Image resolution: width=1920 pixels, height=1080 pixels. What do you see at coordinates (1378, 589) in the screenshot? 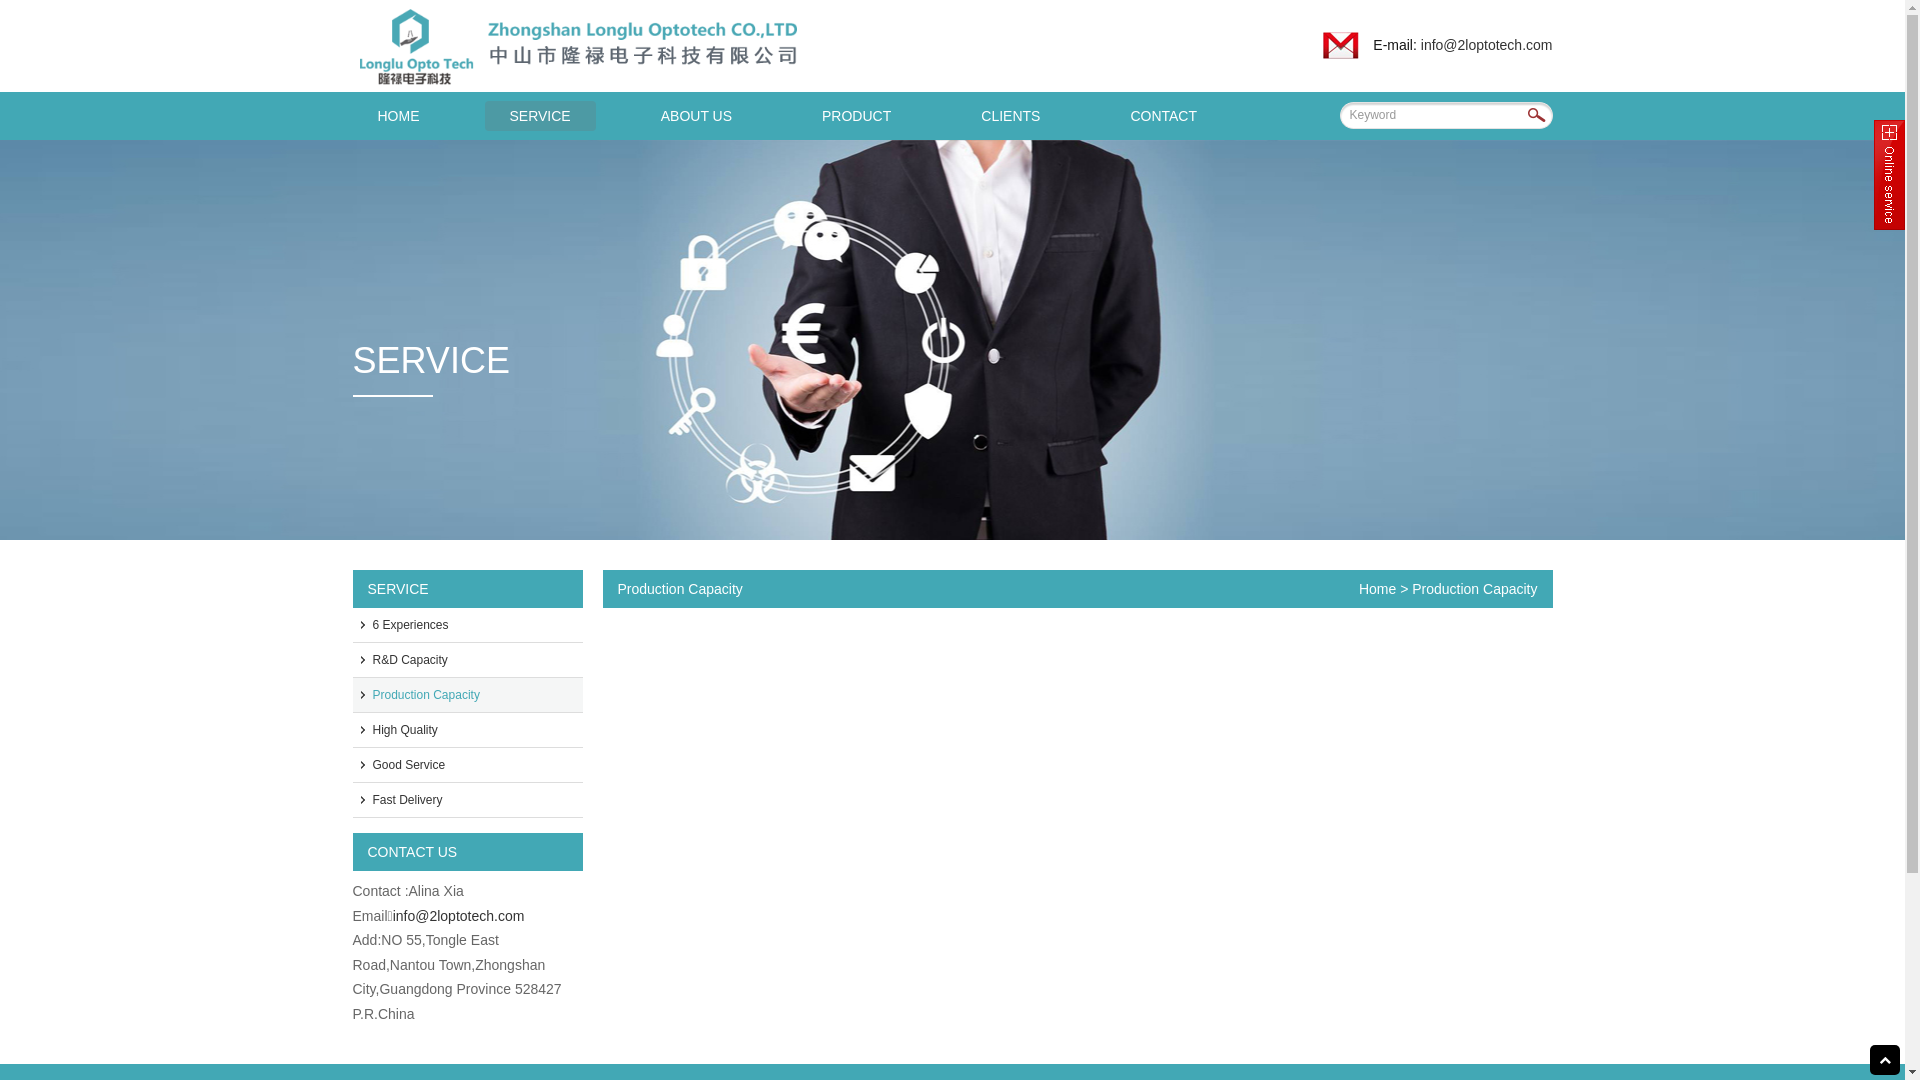
I see `Home` at bounding box center [1378, 589].